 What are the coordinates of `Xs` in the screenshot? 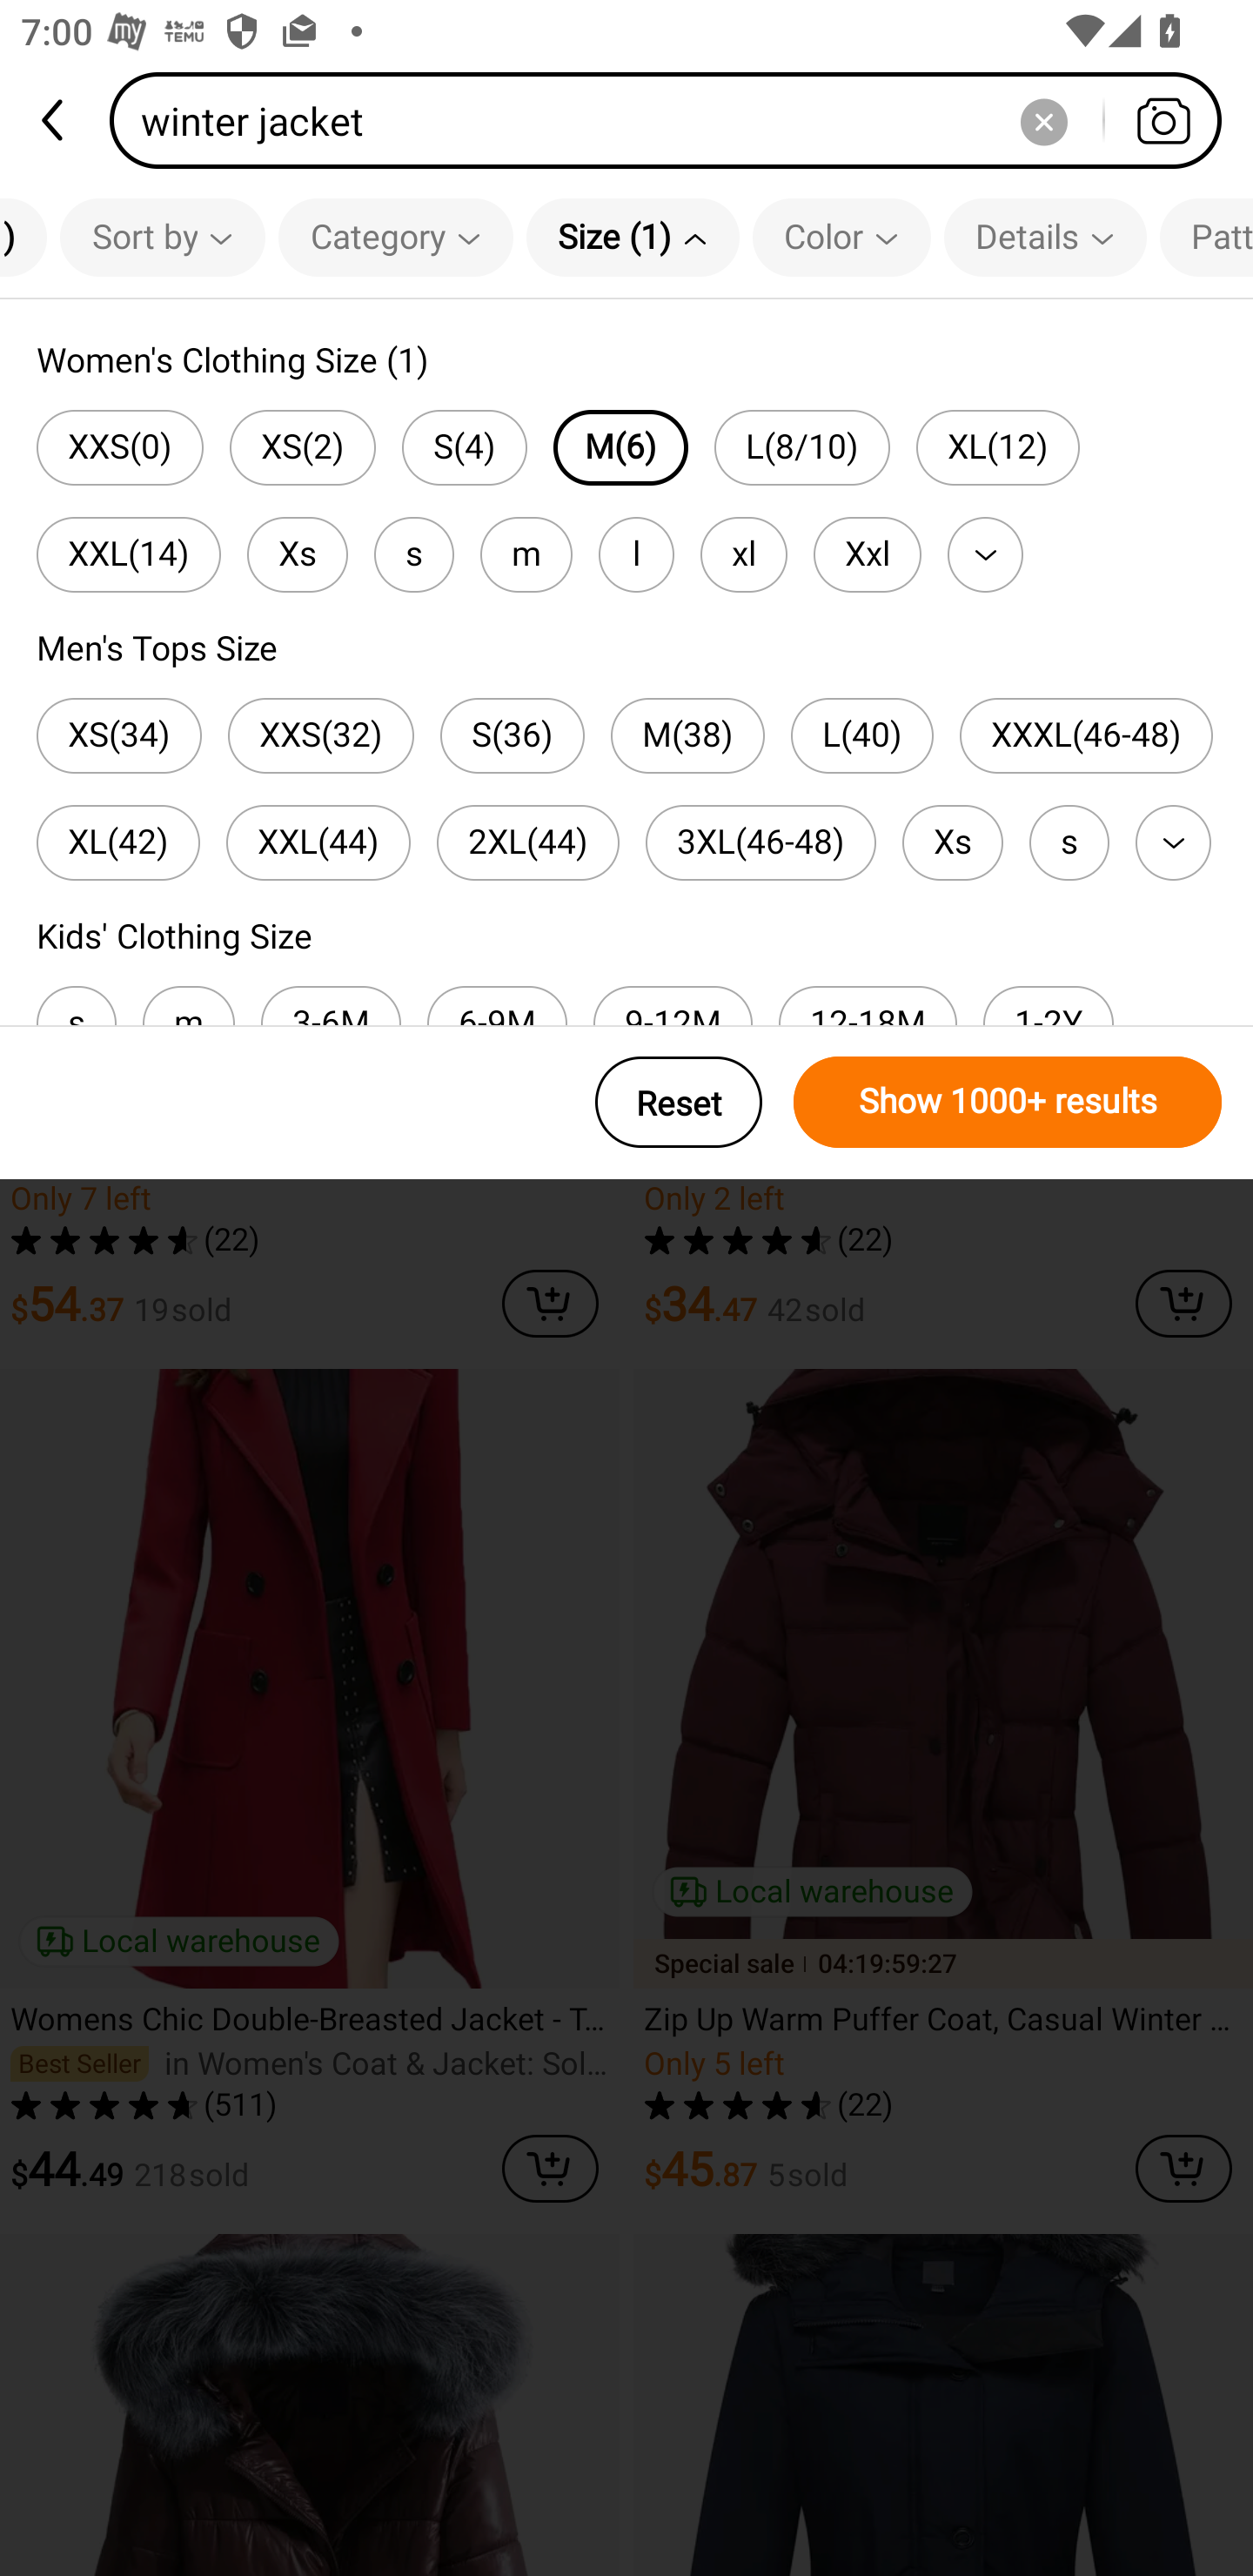 It's located at (298, 554).